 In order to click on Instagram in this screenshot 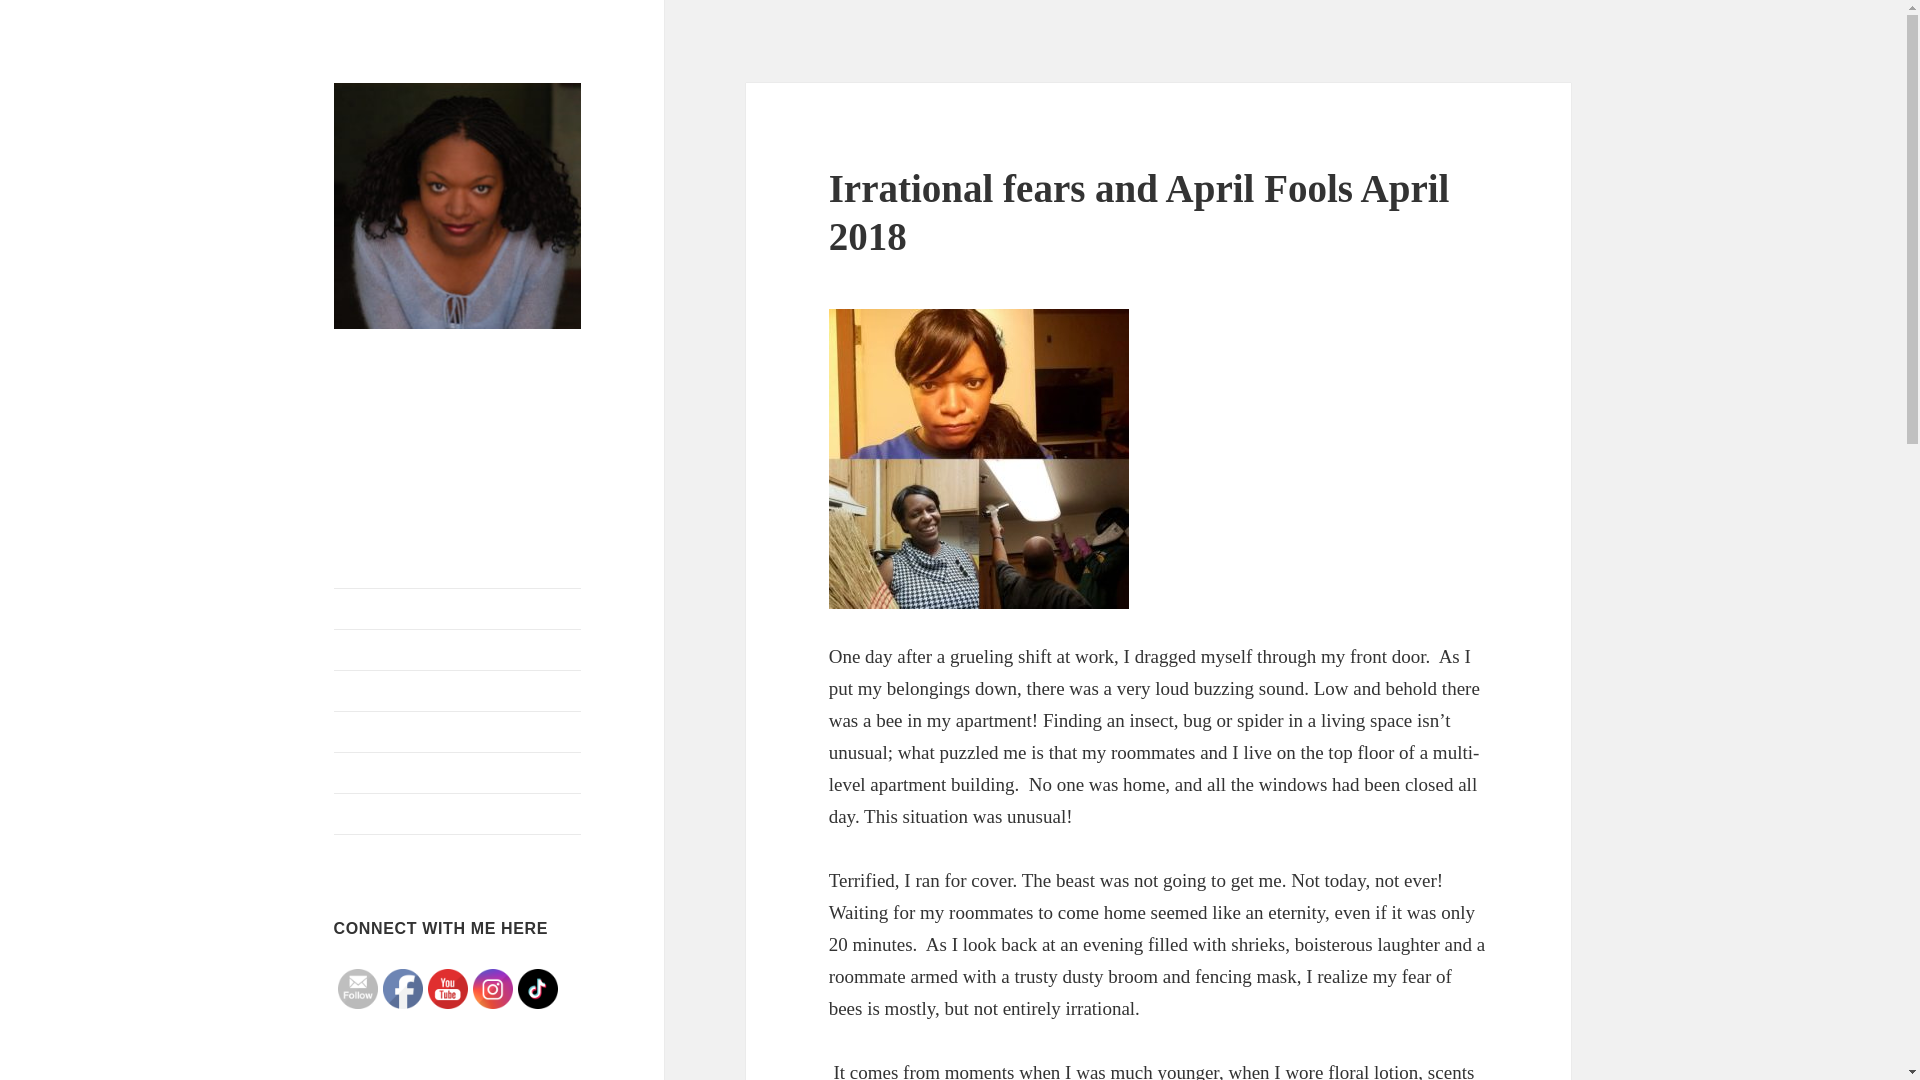, I will do `click(492, 988)`.